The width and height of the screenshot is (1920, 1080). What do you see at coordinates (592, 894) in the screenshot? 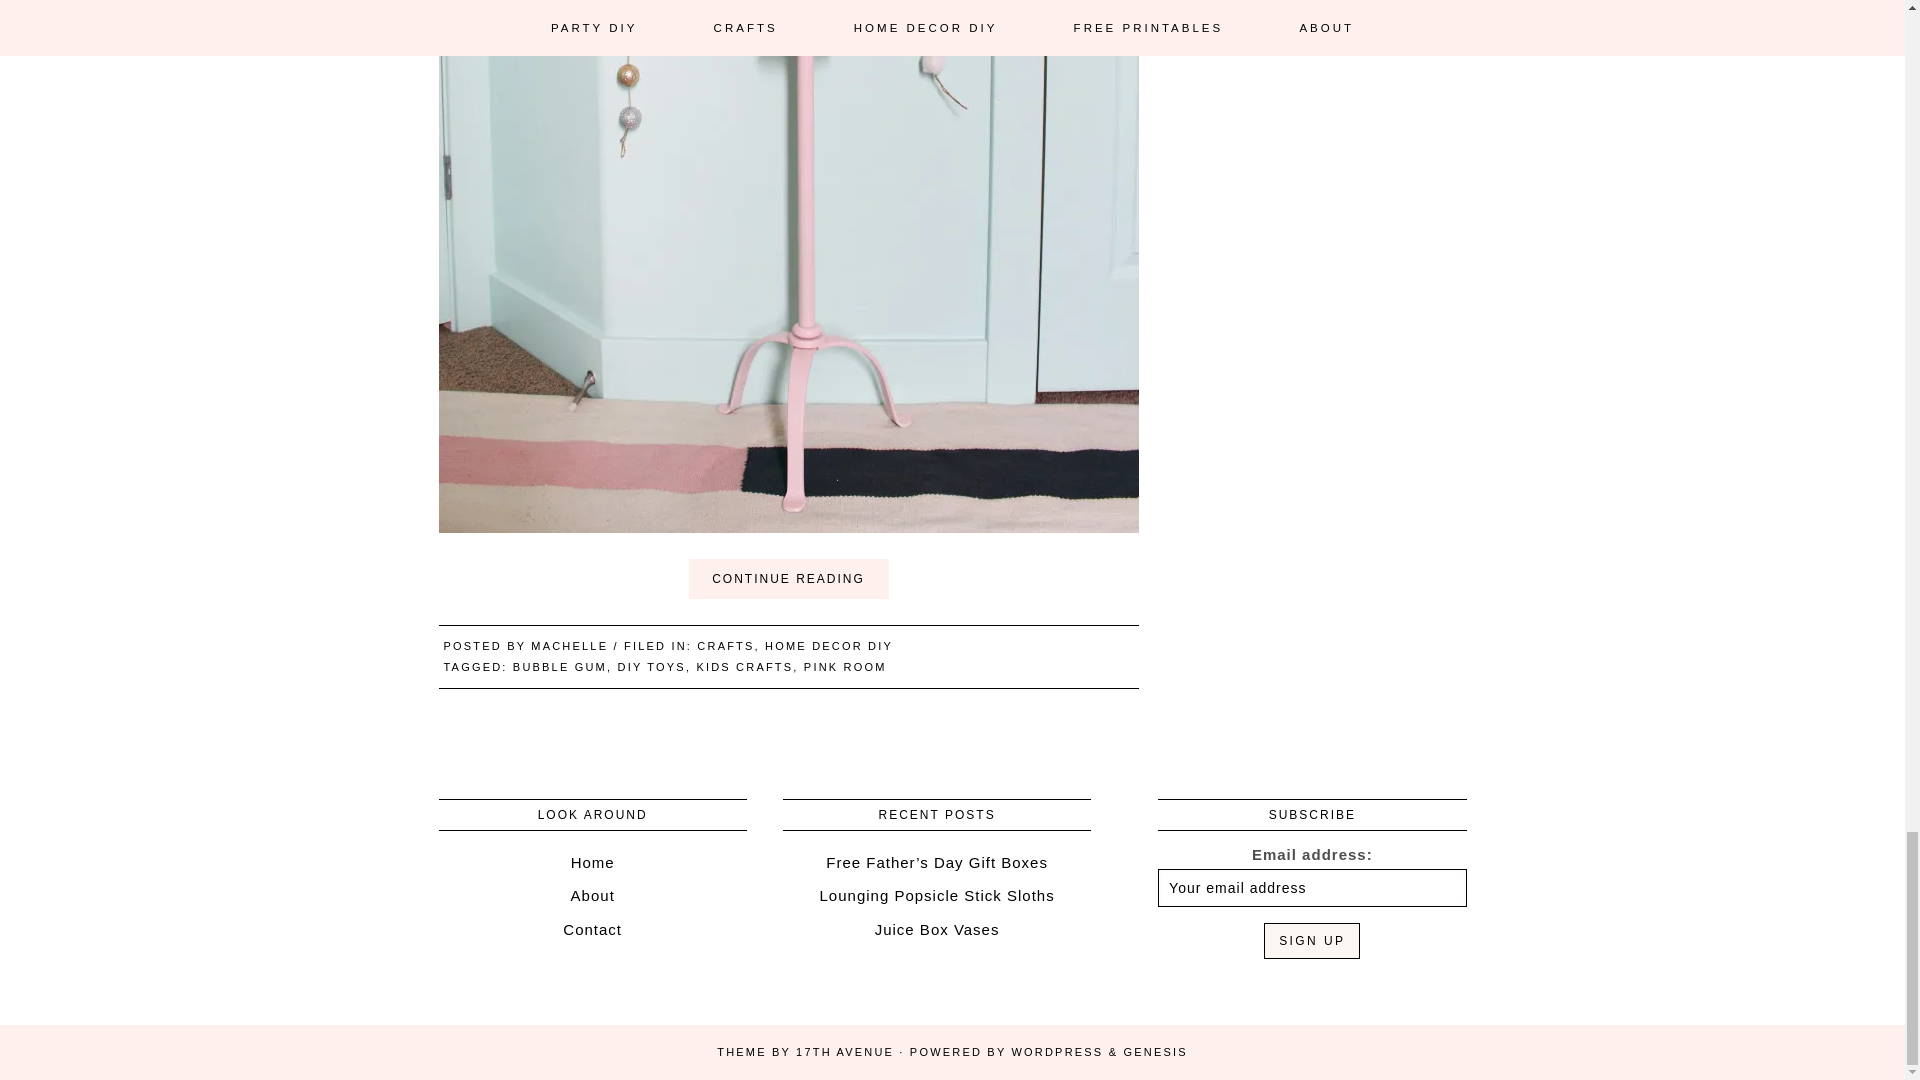
I see `About` at bounding box center [592, 894].